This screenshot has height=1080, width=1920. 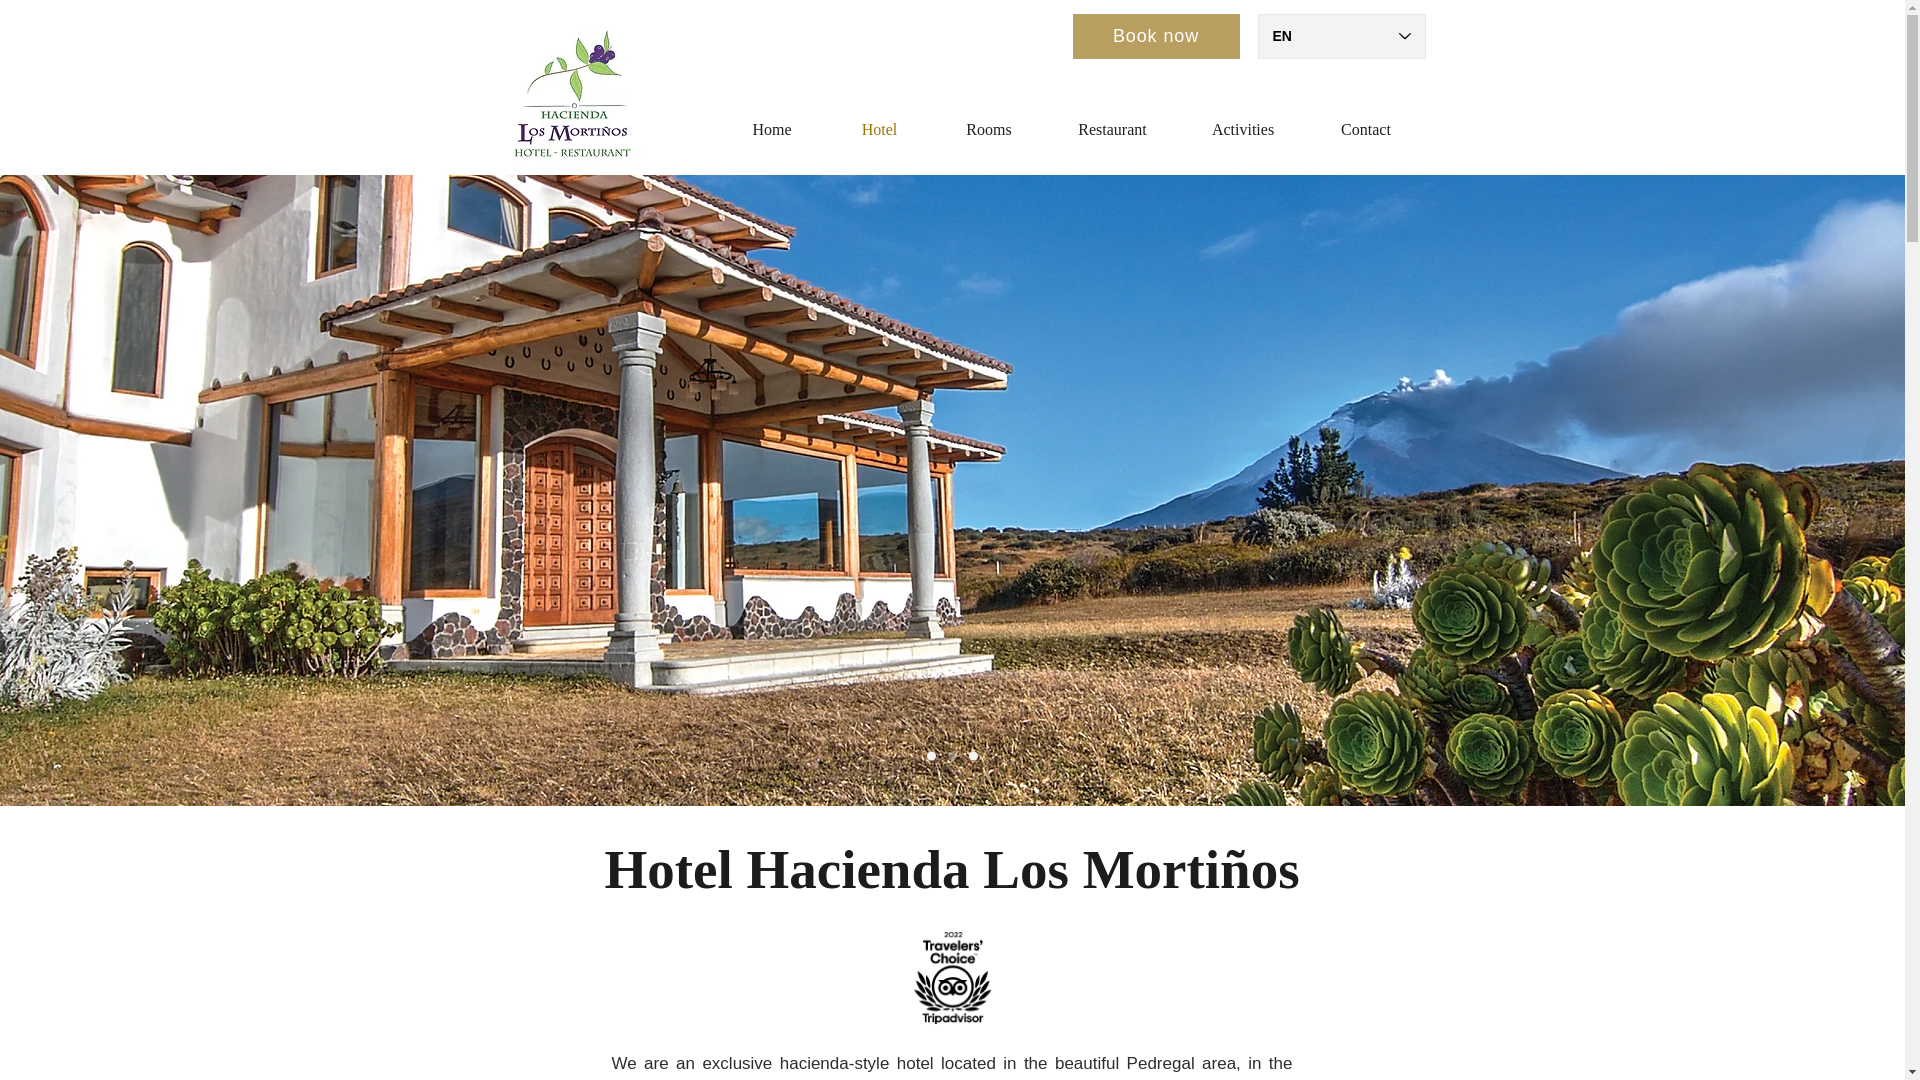 I want to click on Home, so click(x=772, y=130).